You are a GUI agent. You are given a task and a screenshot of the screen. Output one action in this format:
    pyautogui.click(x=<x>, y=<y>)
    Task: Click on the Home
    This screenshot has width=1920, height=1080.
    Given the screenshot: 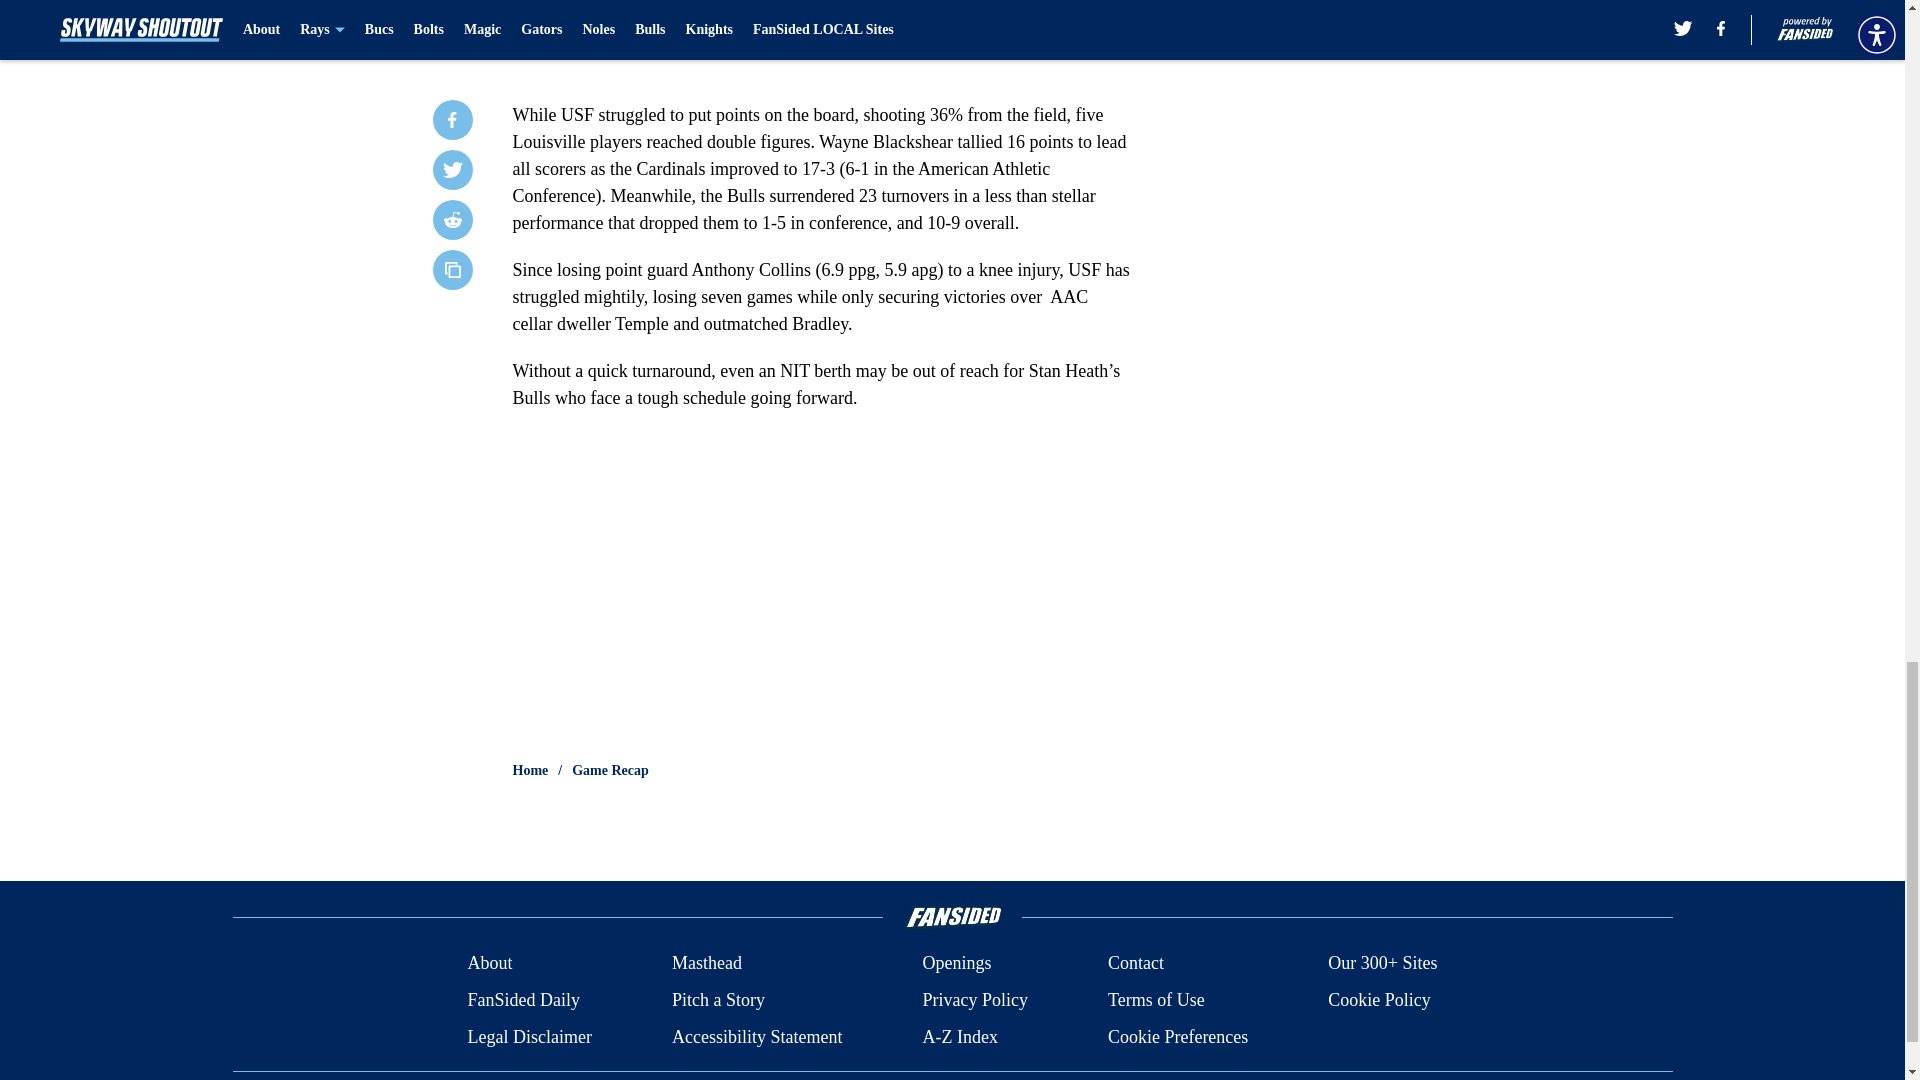 What is the action you would take?
    pyautogui.click(x=530, y=770)
    